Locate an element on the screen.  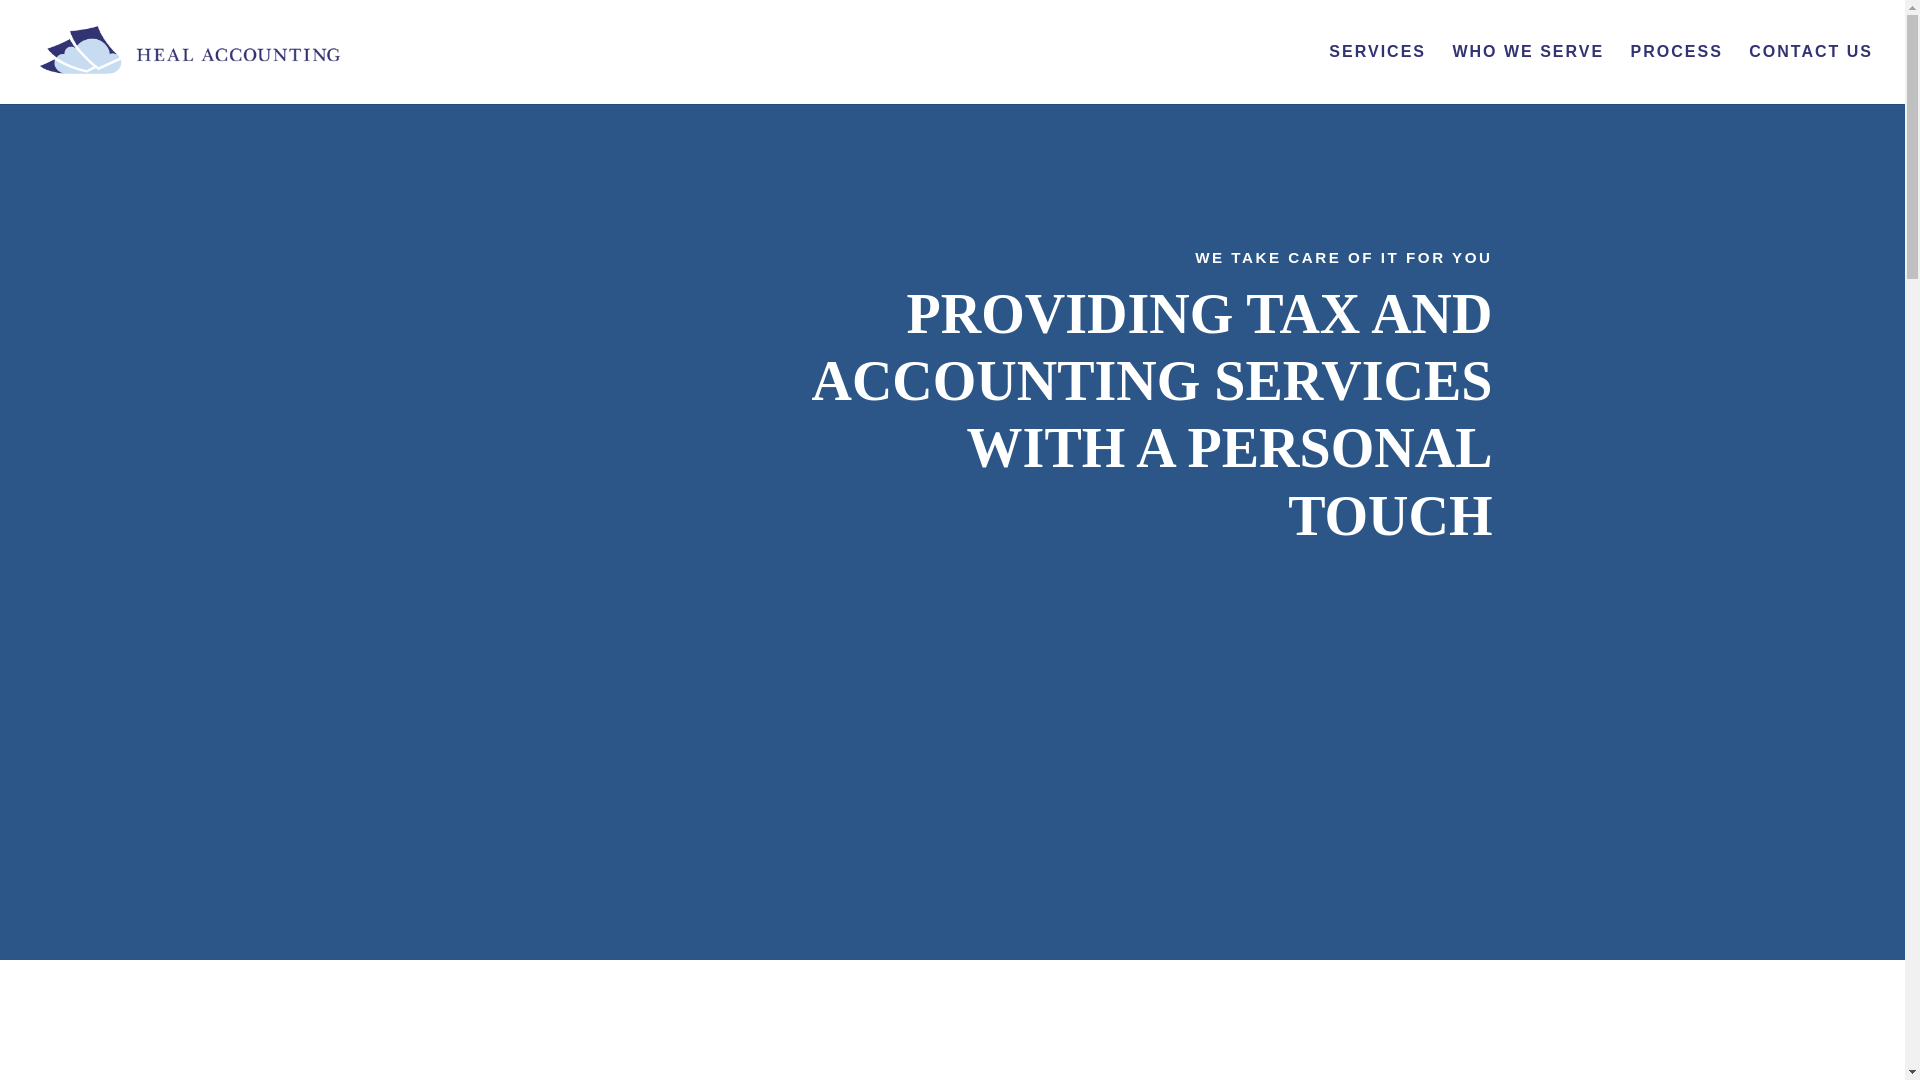
CONTACT US is located at coordinates (1811, 74).